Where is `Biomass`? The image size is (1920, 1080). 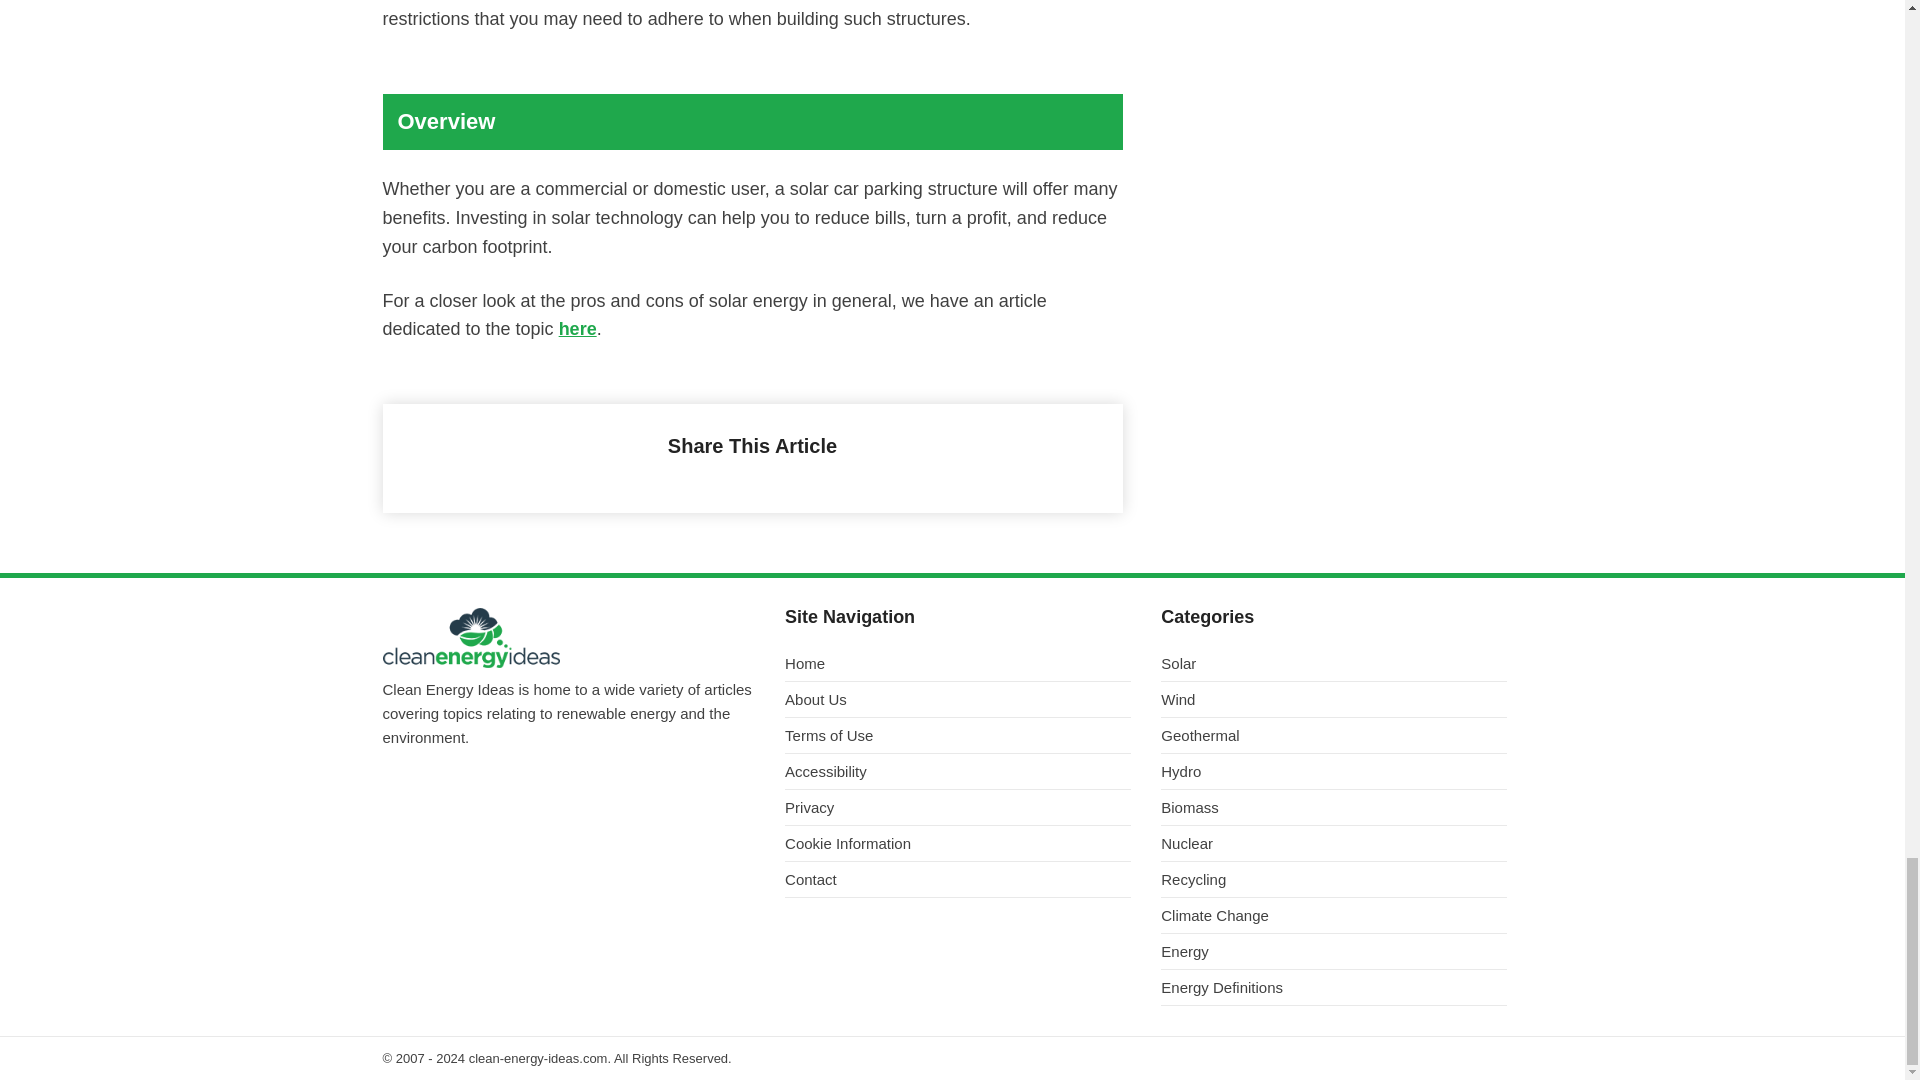 Biomass is located at coordinates (1334, 813).